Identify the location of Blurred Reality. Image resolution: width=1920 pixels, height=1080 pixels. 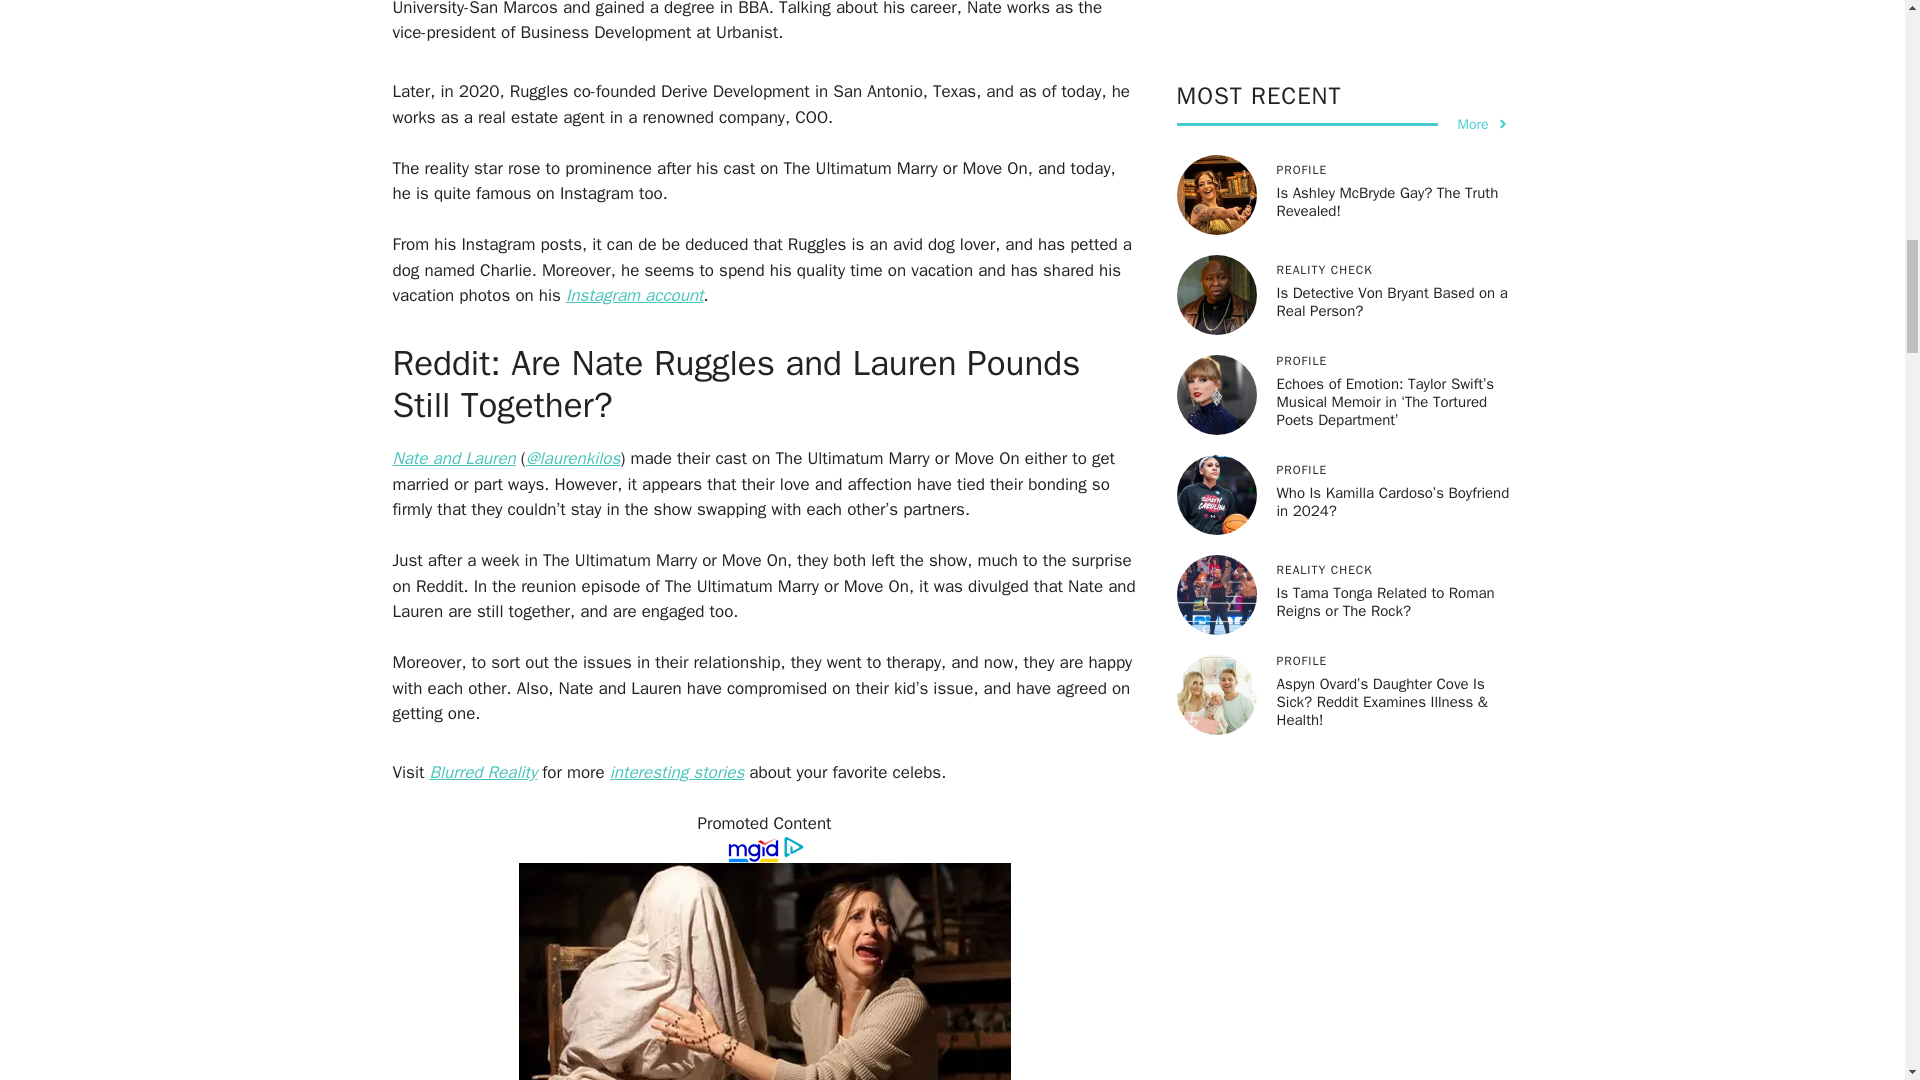
(484, 772).